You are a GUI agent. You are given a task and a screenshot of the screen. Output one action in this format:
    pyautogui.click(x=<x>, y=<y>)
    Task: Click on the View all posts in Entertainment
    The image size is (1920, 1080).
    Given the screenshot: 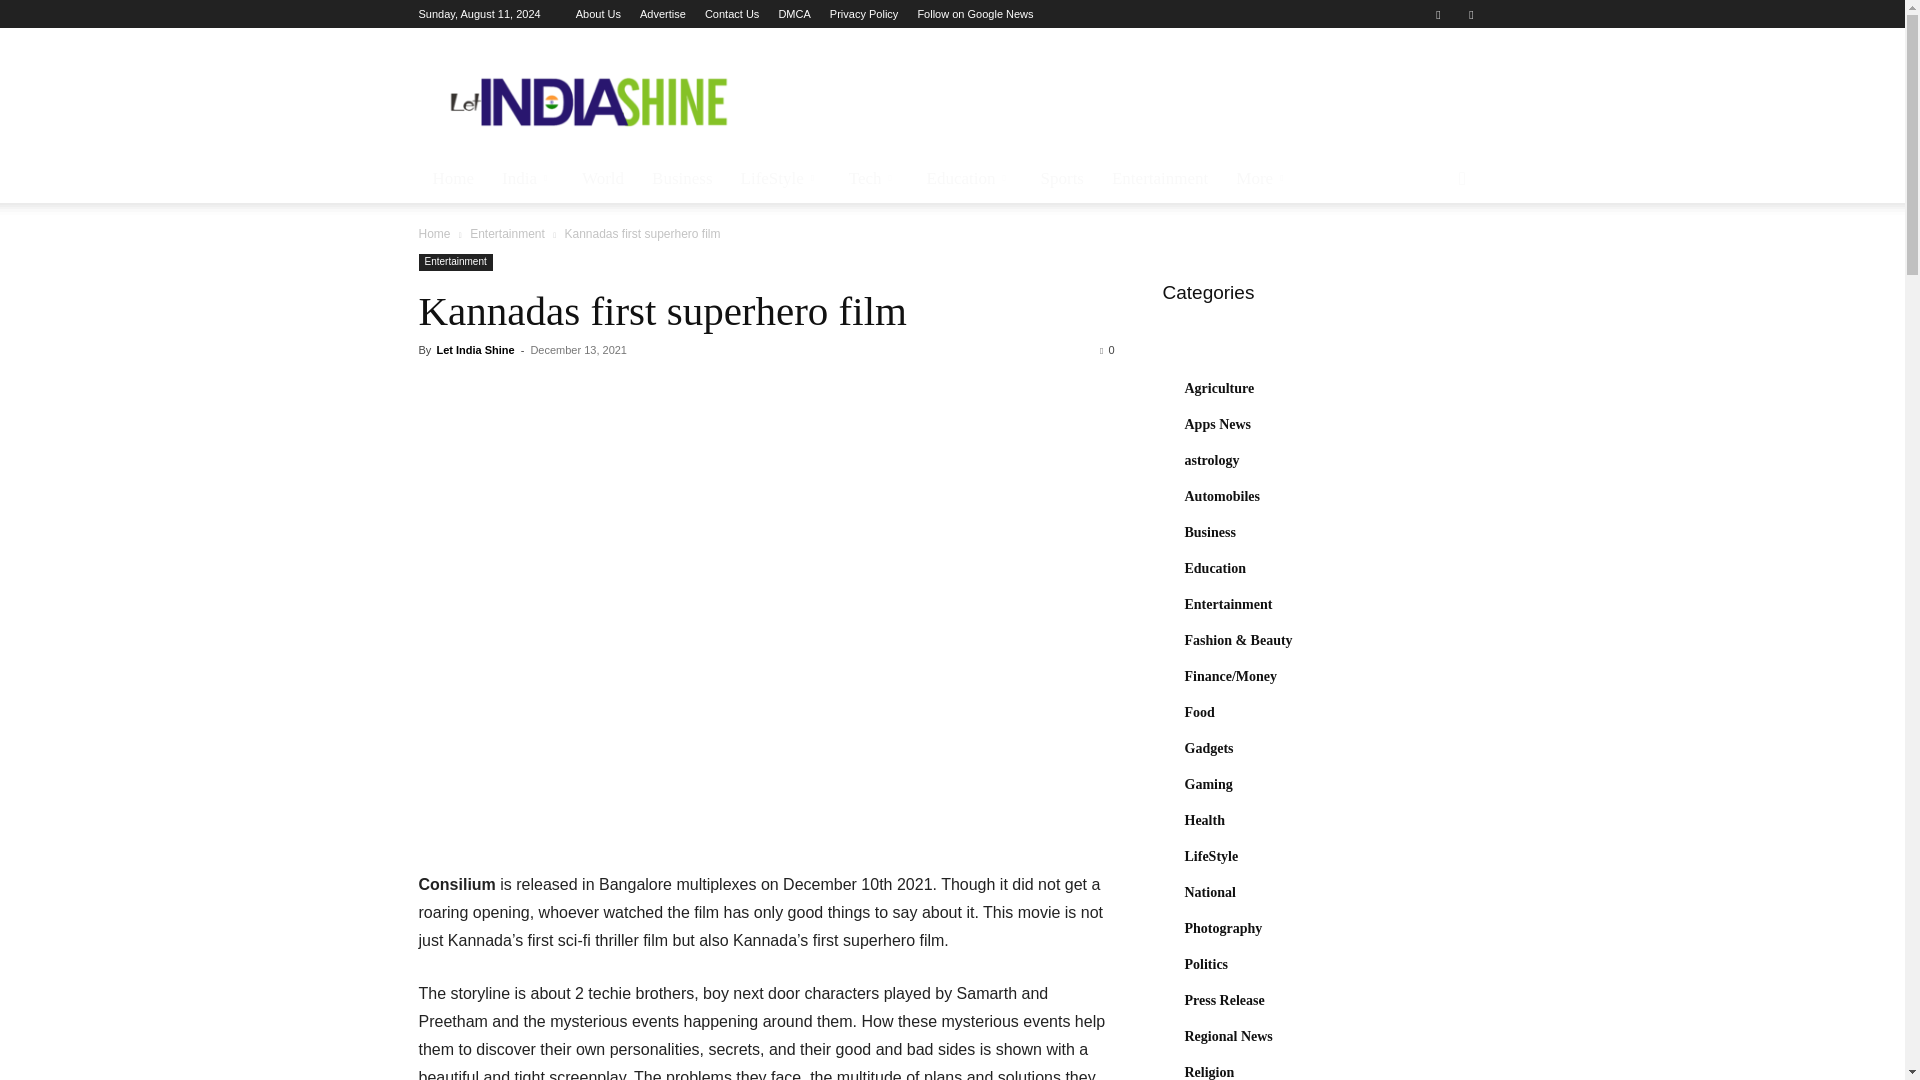 What is the action you would take?
    pyautogui.click(x=508, y=233)
    